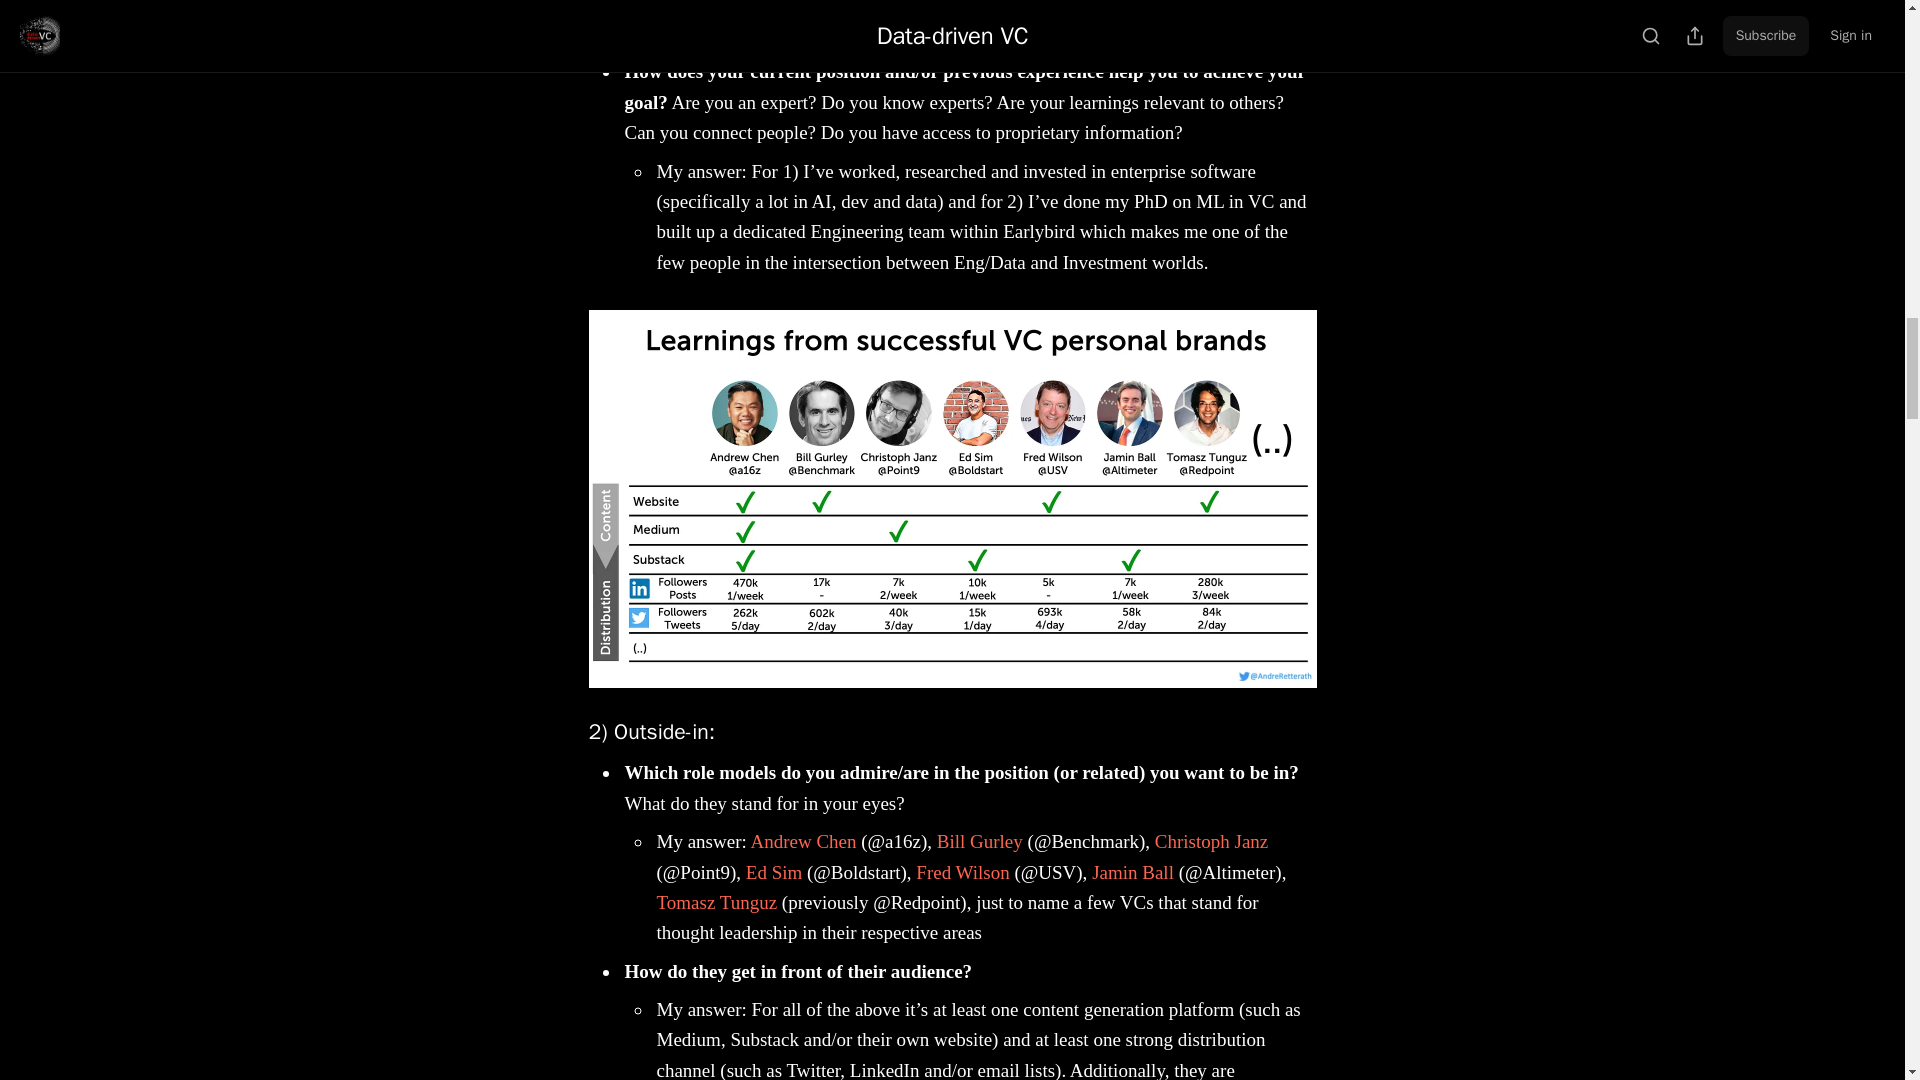 The width and height of the screenshot is (1920, 1080). Describe the element at coordinates (803, 841) in the screenshot. I see `Andrew Chen` at that location.